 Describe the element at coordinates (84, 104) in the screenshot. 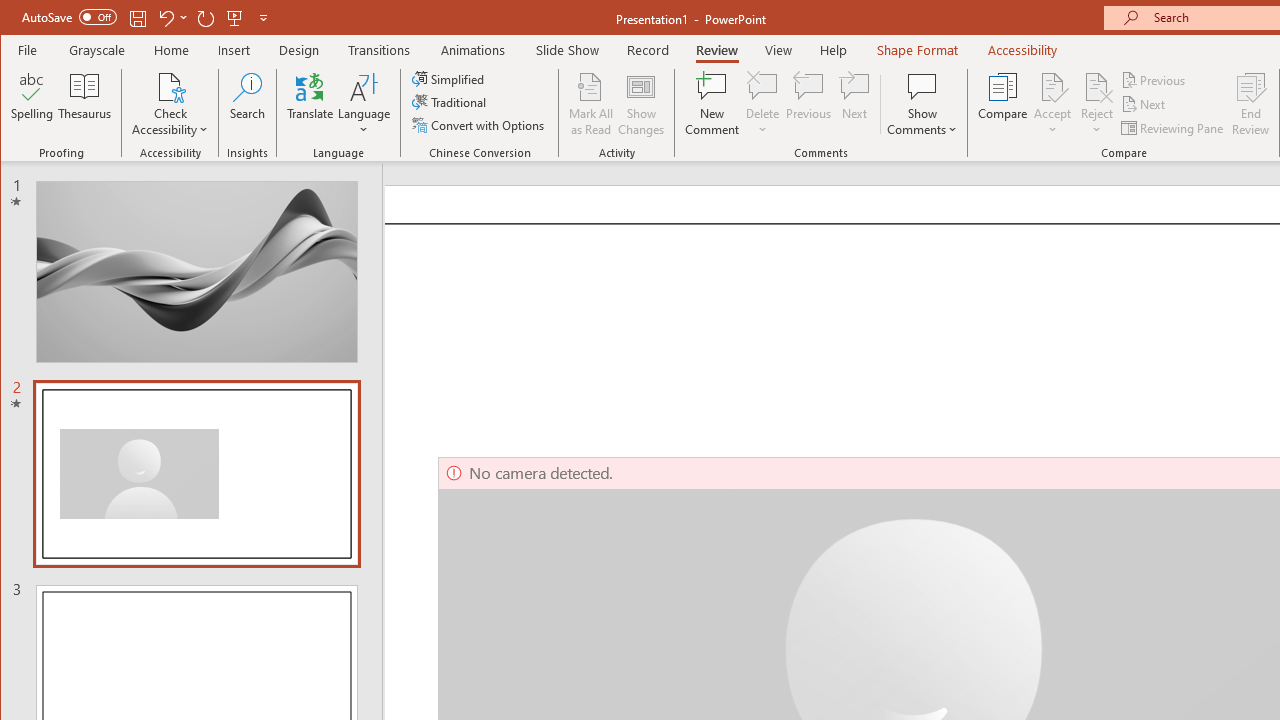

I see `Thesaurus...` at that location.